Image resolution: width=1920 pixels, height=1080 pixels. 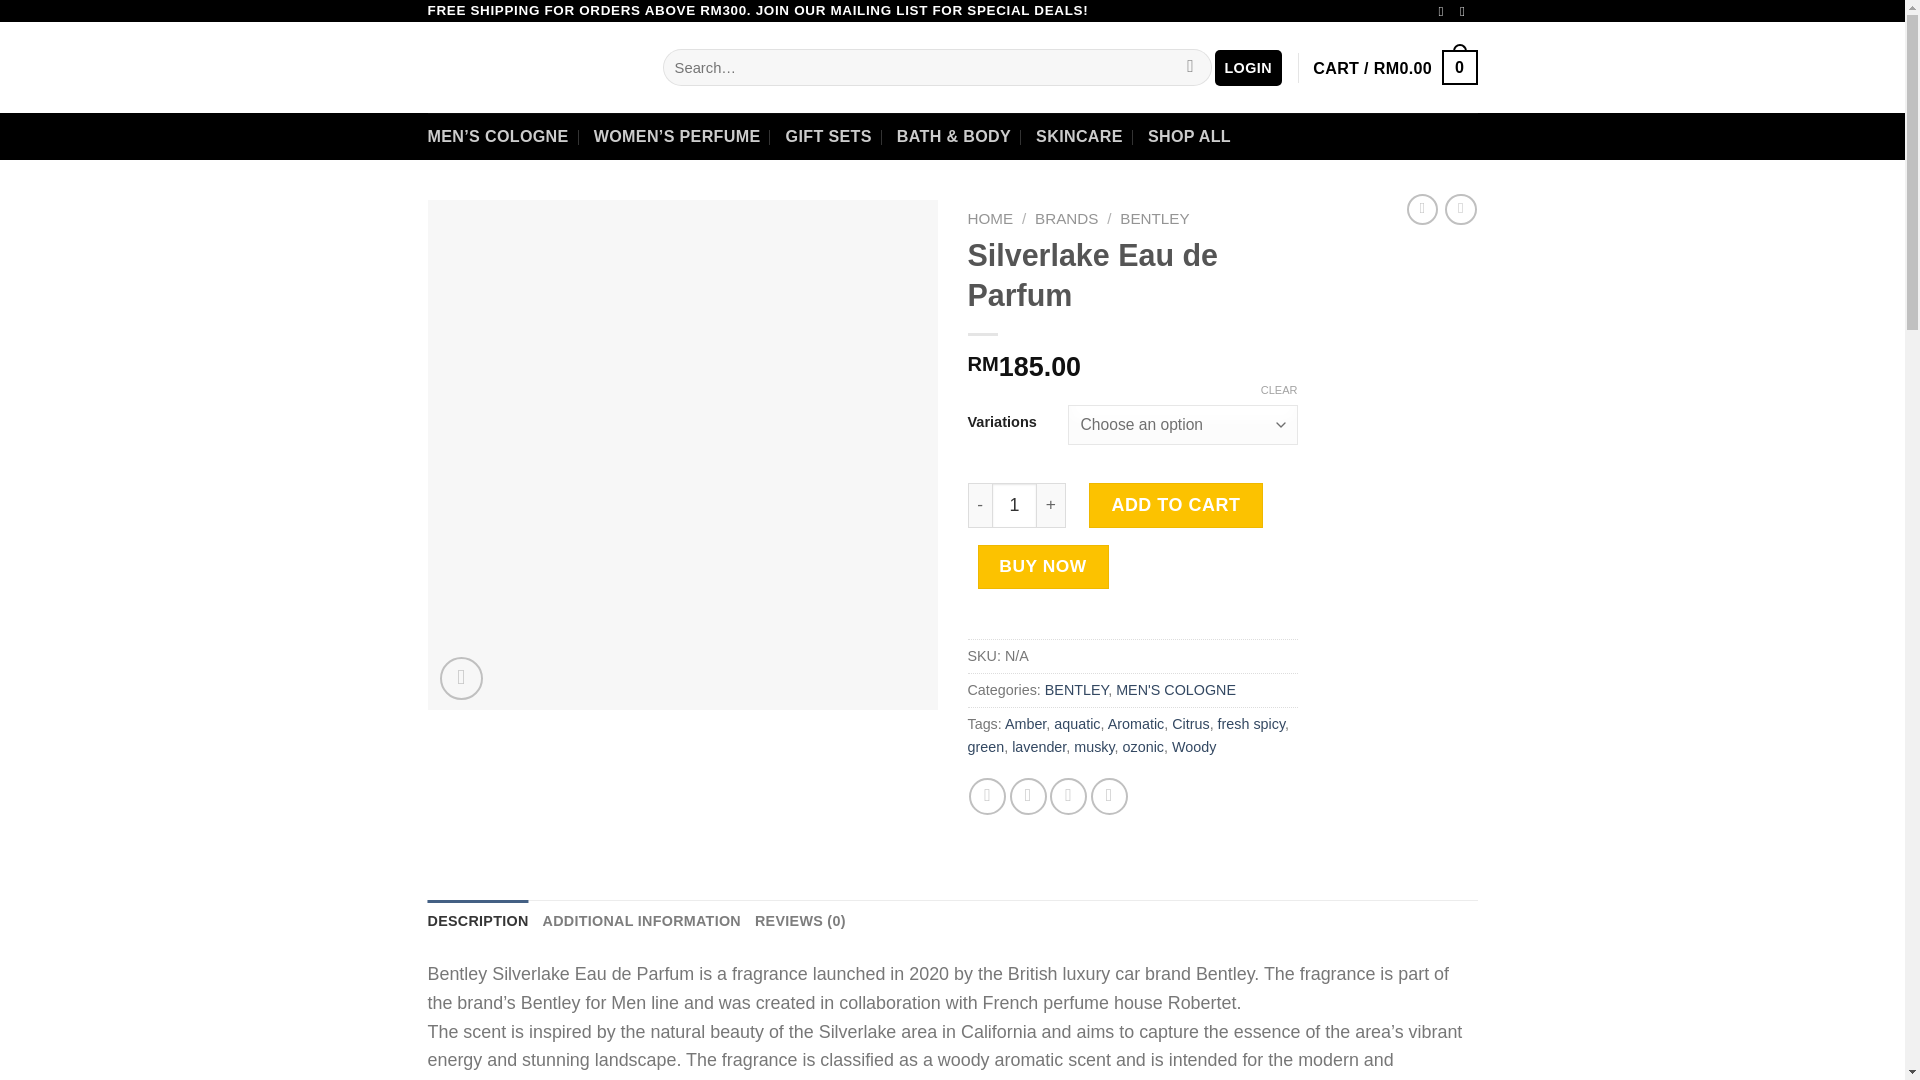 I want to click on CLEAR, so click(x=1279, y=390).